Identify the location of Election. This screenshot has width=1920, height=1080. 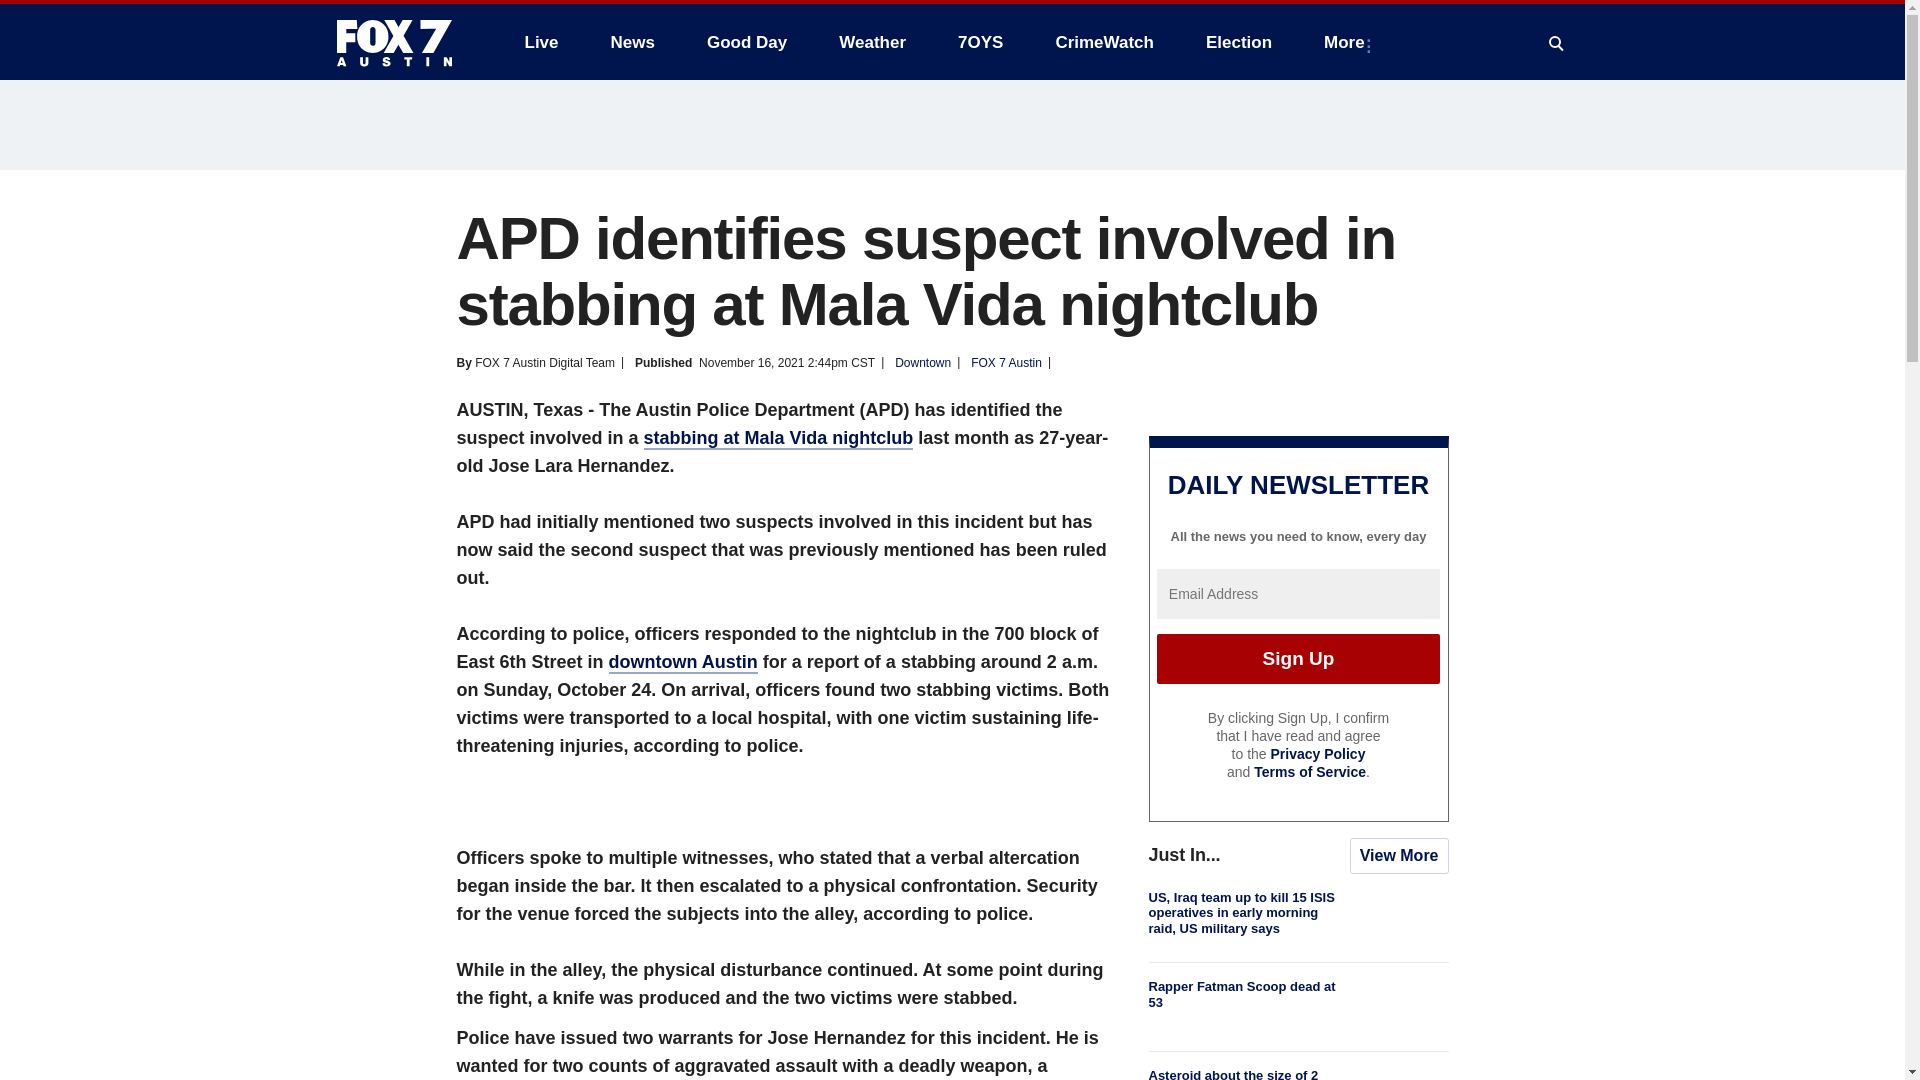
(1239, 42).